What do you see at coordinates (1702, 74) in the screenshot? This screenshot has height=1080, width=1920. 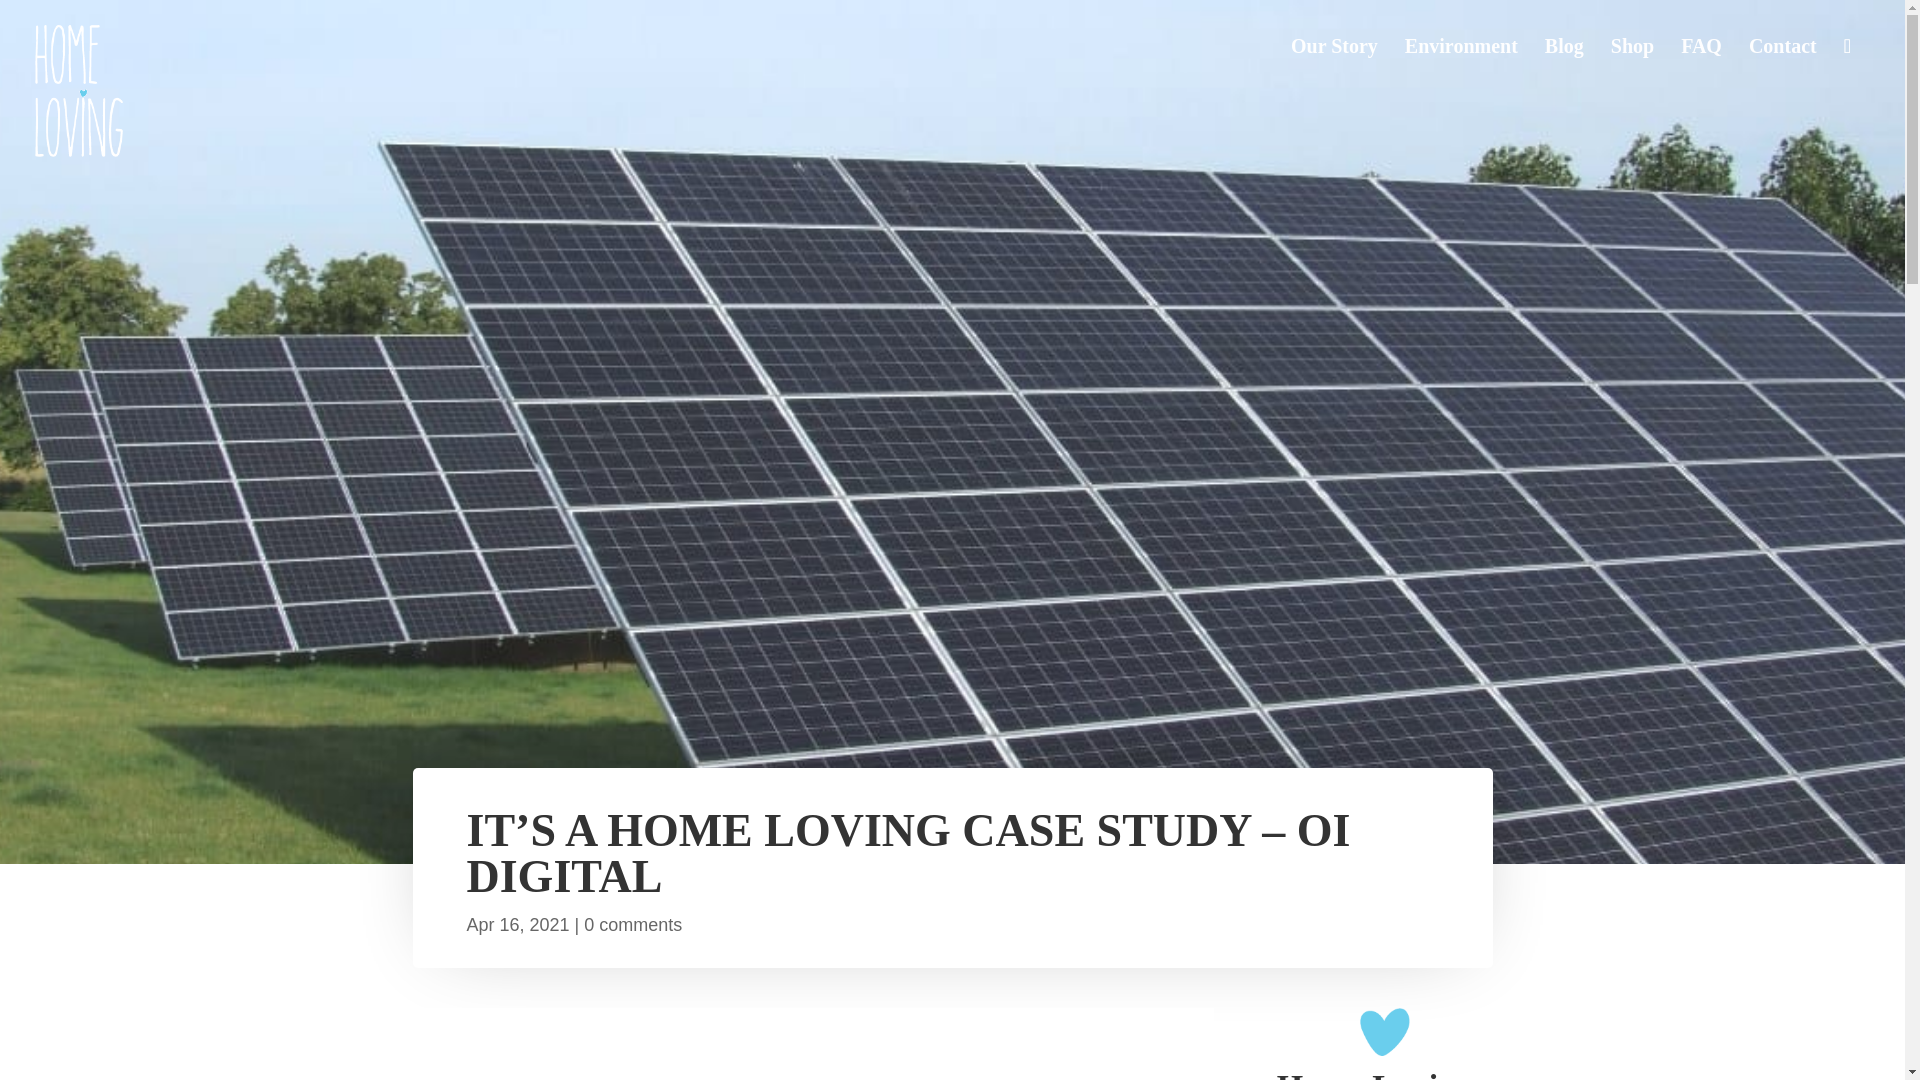 I see `FAQ` at bounding box center [1702, 74].